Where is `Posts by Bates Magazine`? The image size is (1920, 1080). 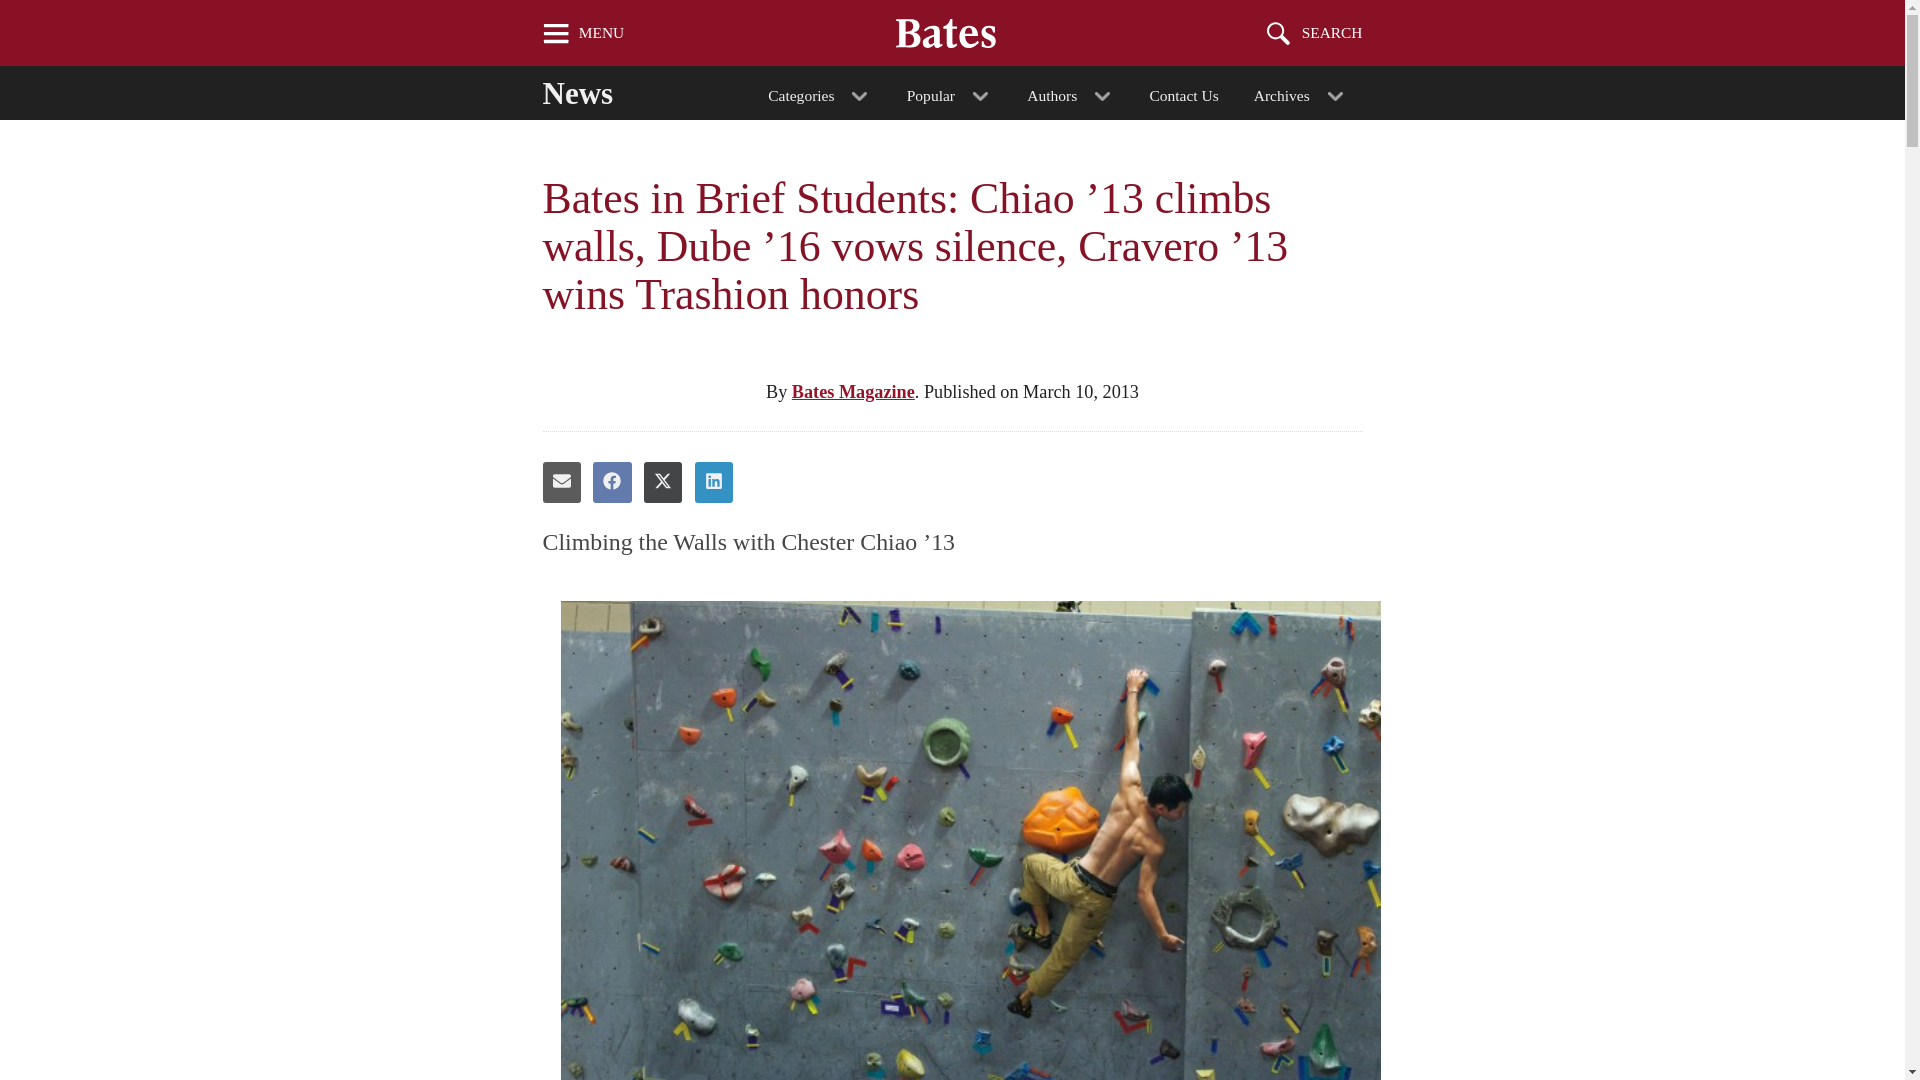
Posts by Bates Magazine is located at coordinates (853, 392).